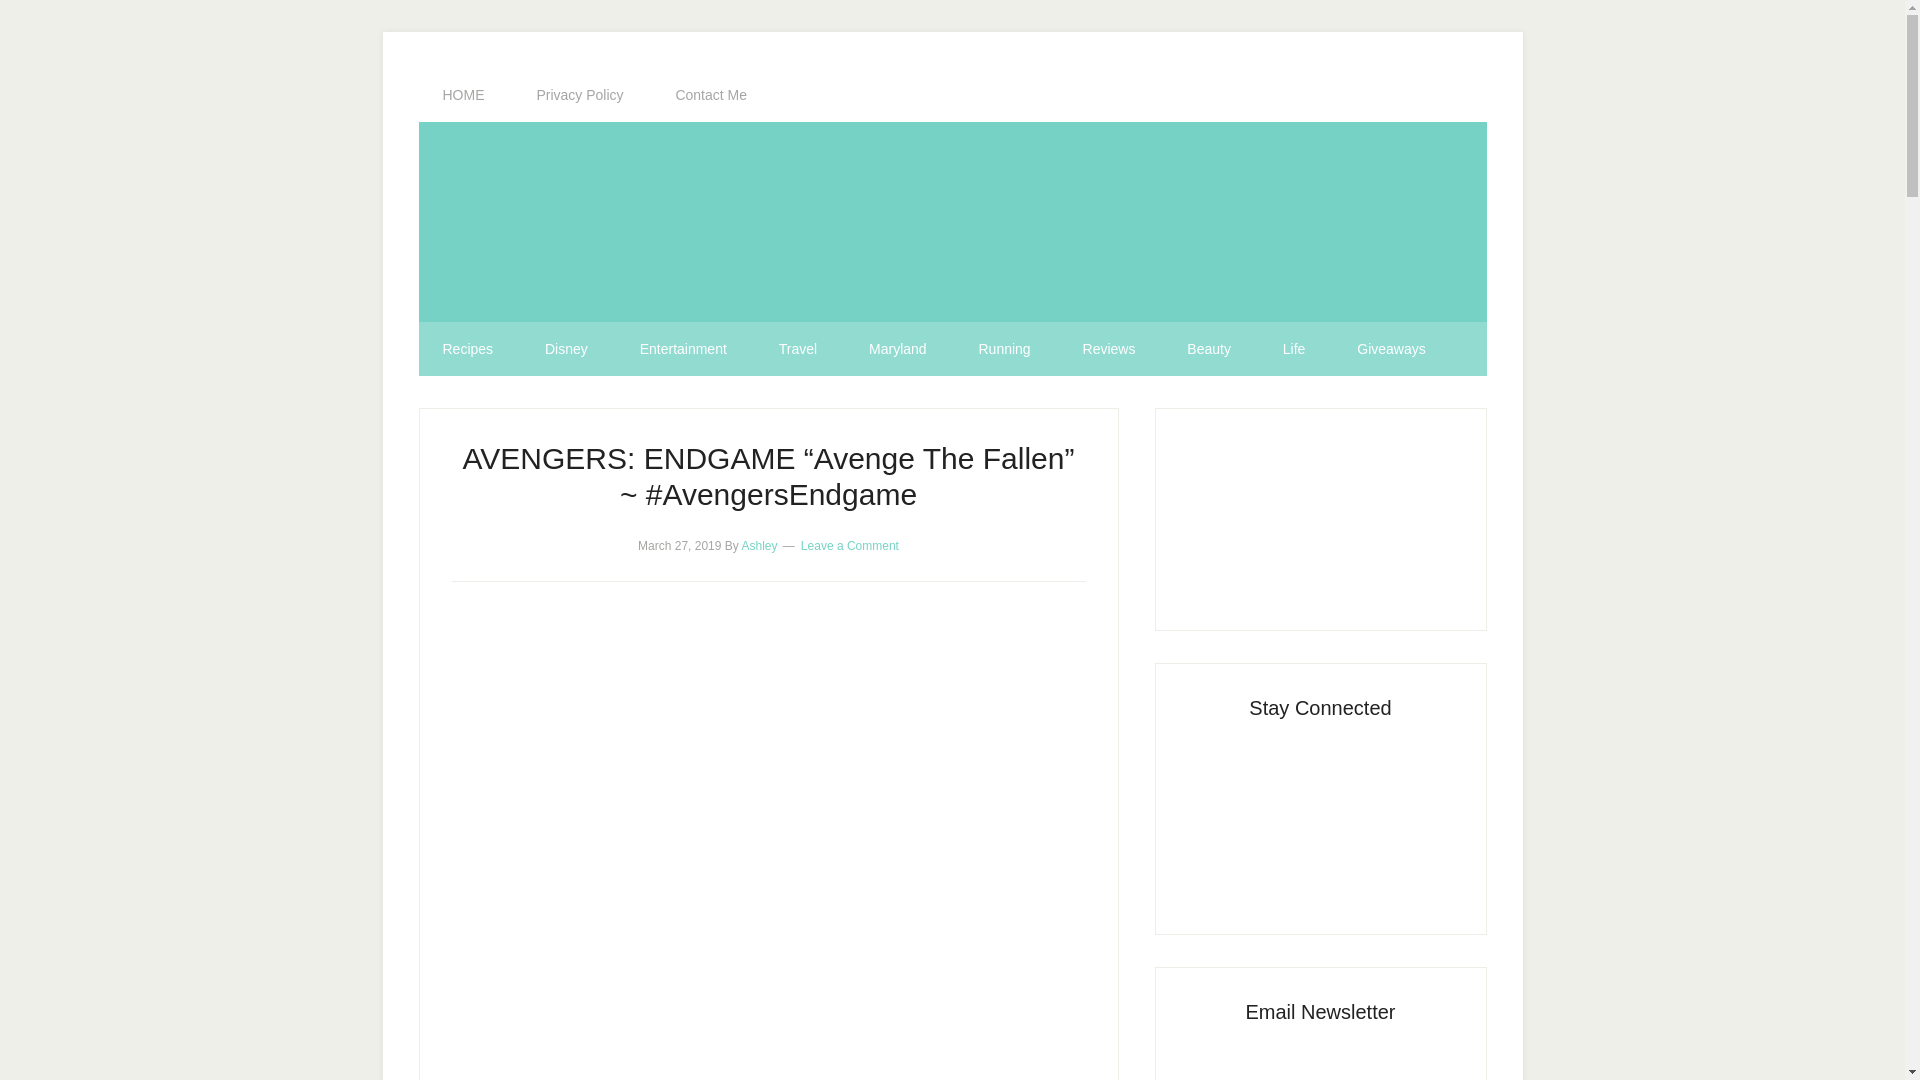 The width and height of the screenshot is (1920, 1080). Describe the element at coordinates (797, 348) in the screenshot. I see `Travel` at that location.